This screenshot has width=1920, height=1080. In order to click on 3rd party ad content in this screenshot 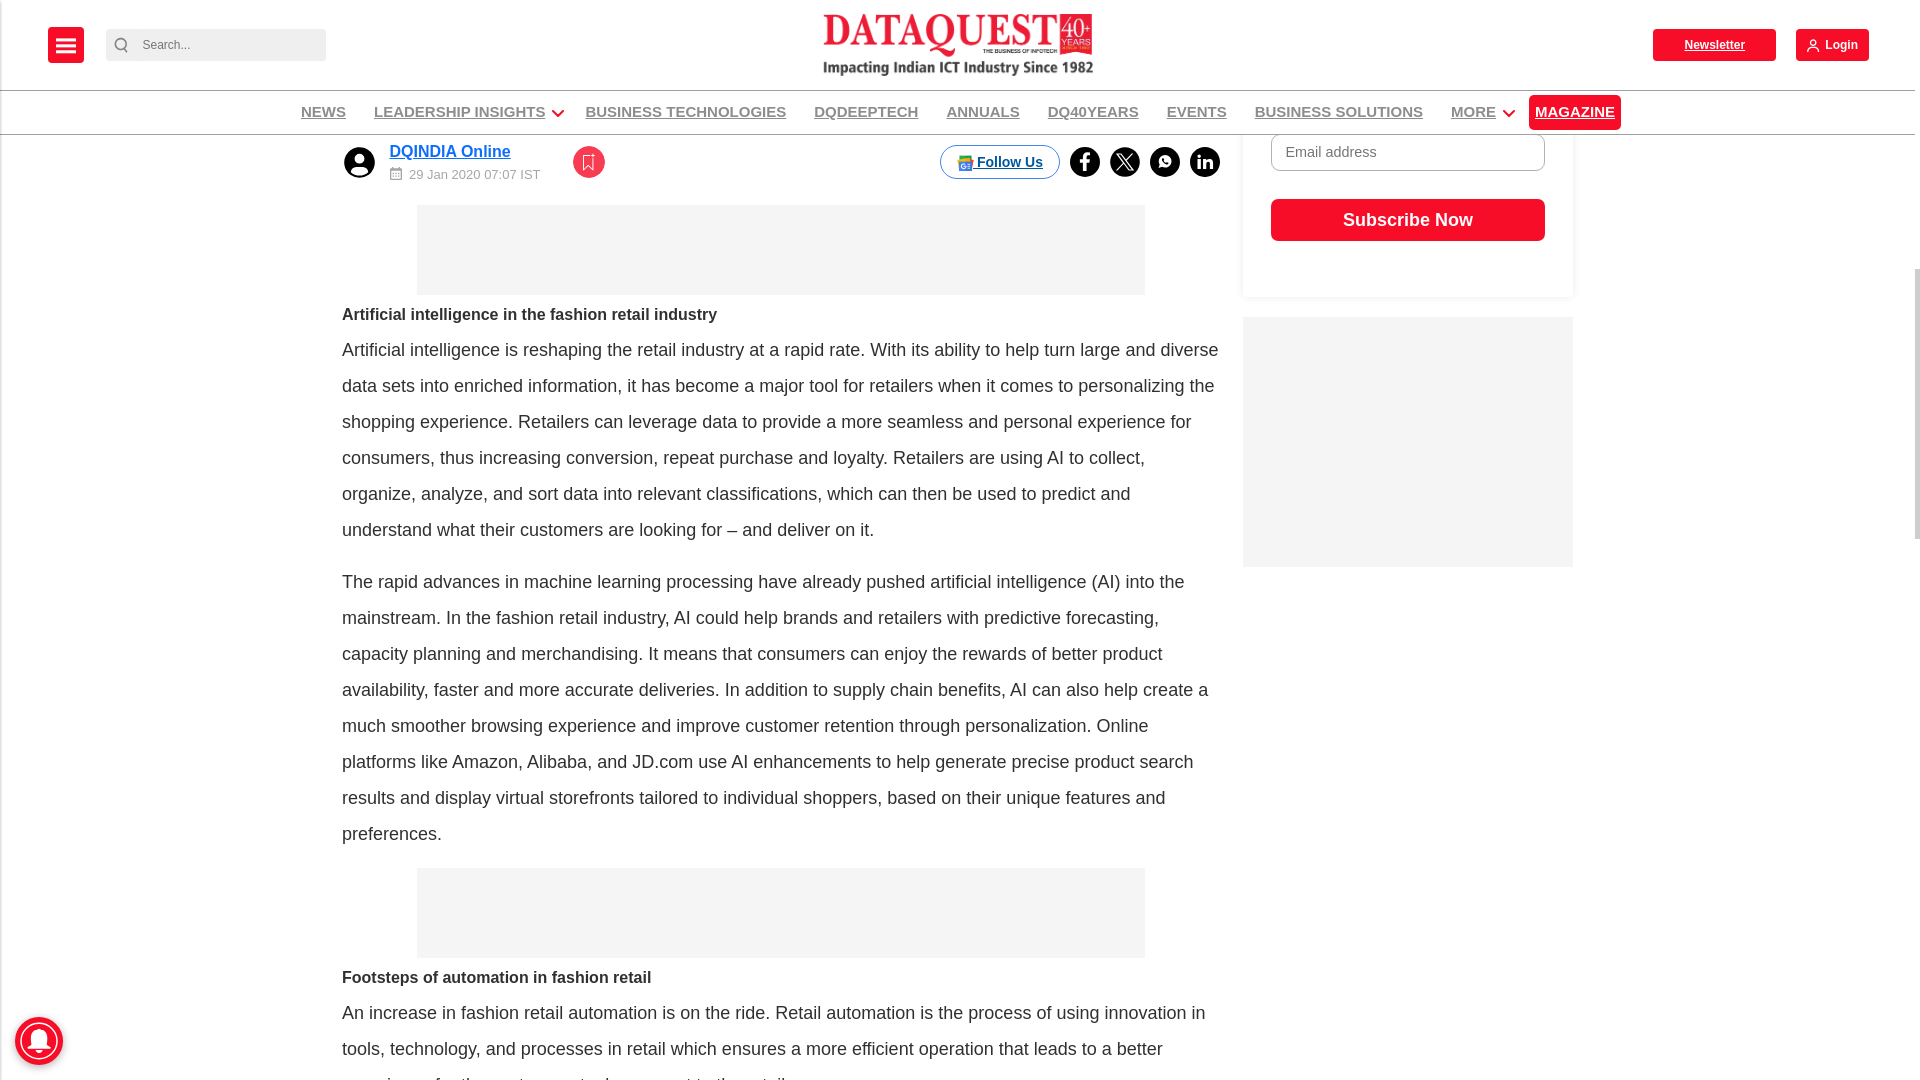, I will do `click(1407, 442)`.